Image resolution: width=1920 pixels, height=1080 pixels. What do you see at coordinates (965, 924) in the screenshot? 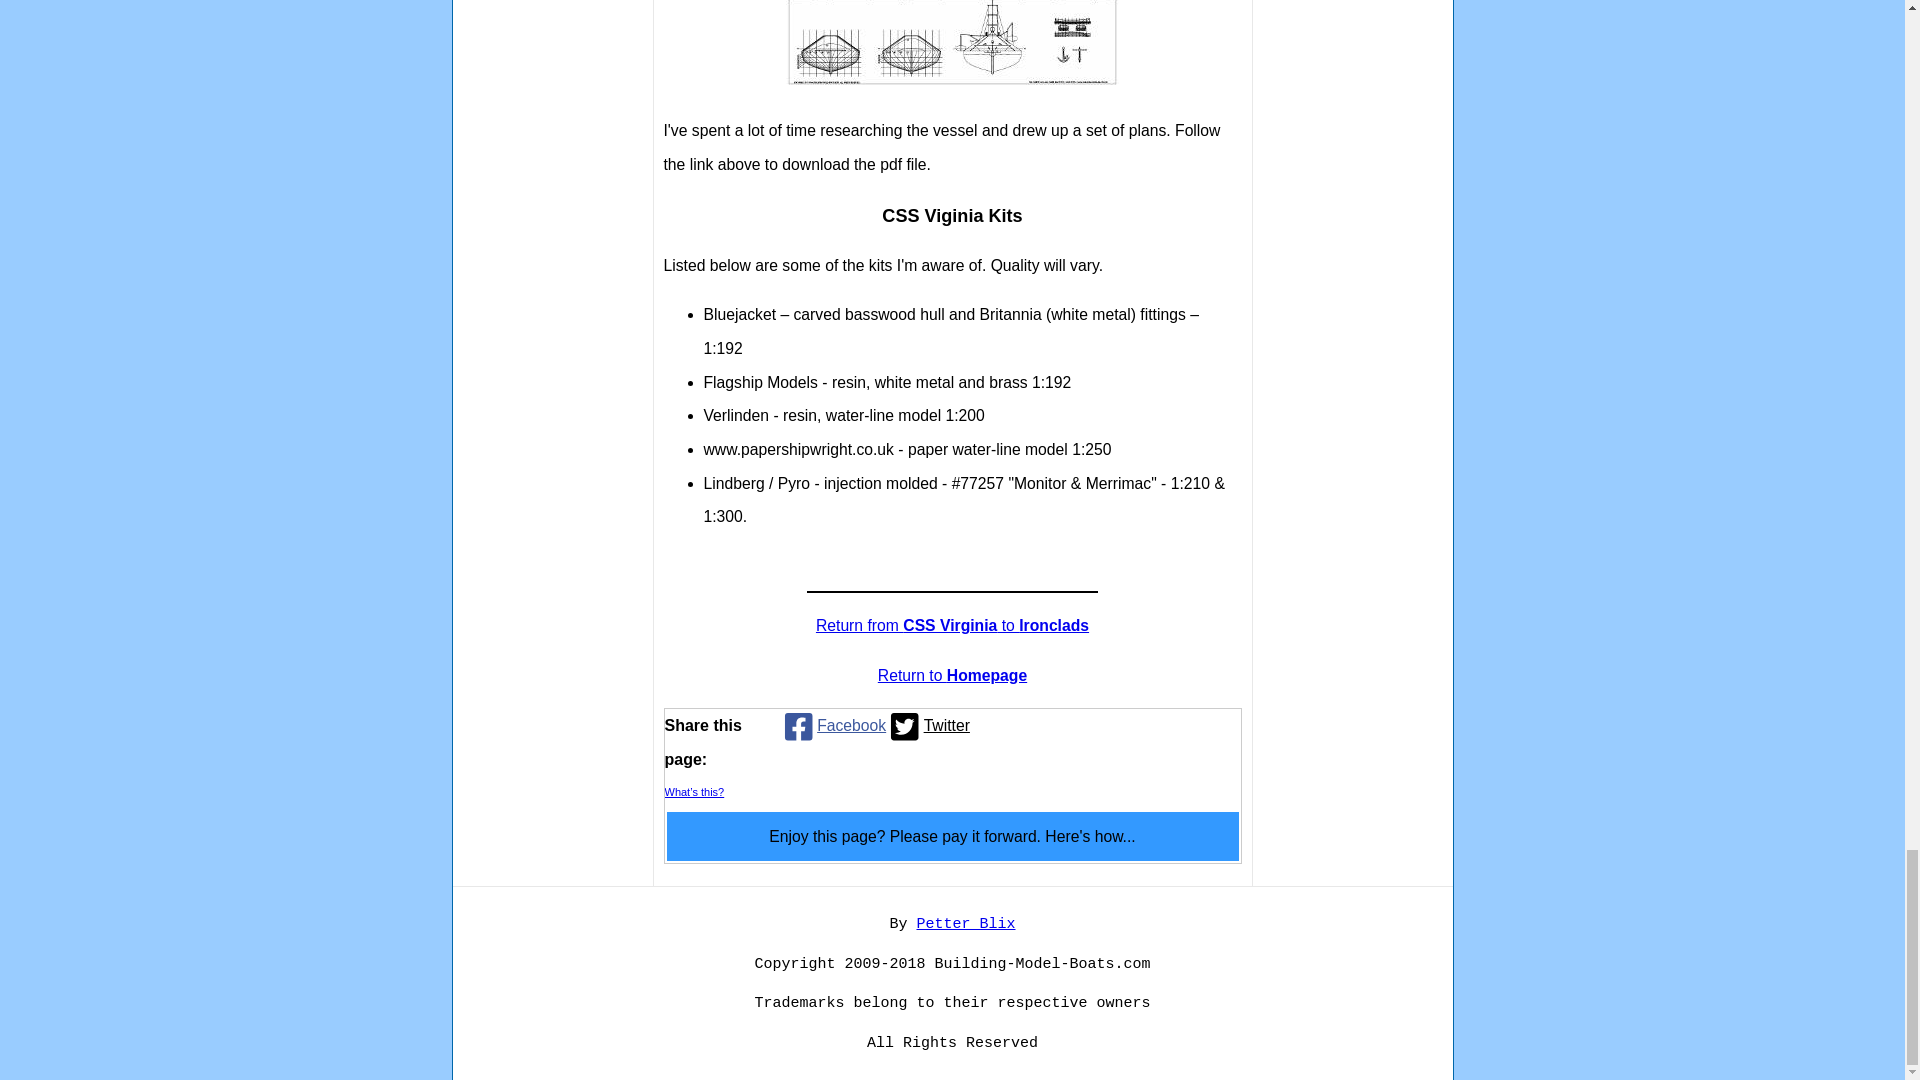
I see `Petter Blix` at bounding box center [965, 924].